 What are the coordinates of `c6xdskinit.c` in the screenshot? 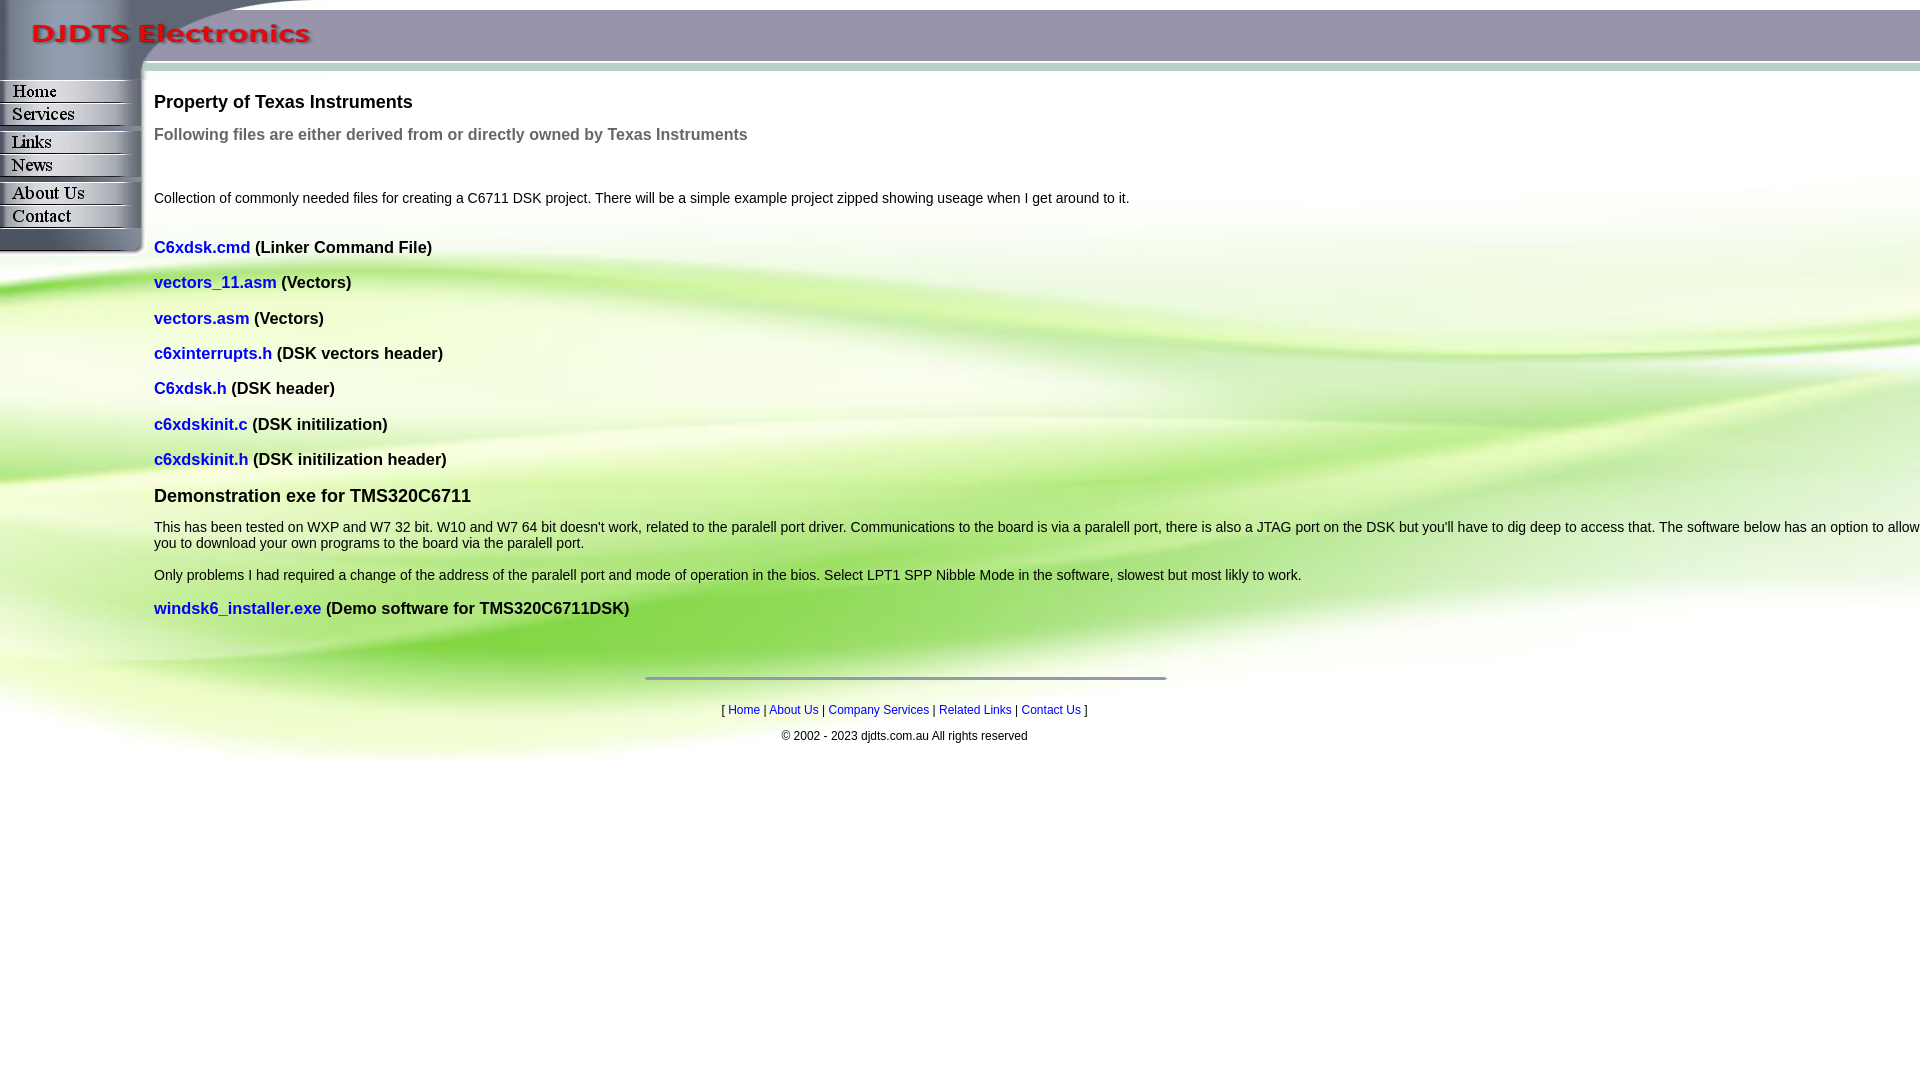 It's located at (203, 424).